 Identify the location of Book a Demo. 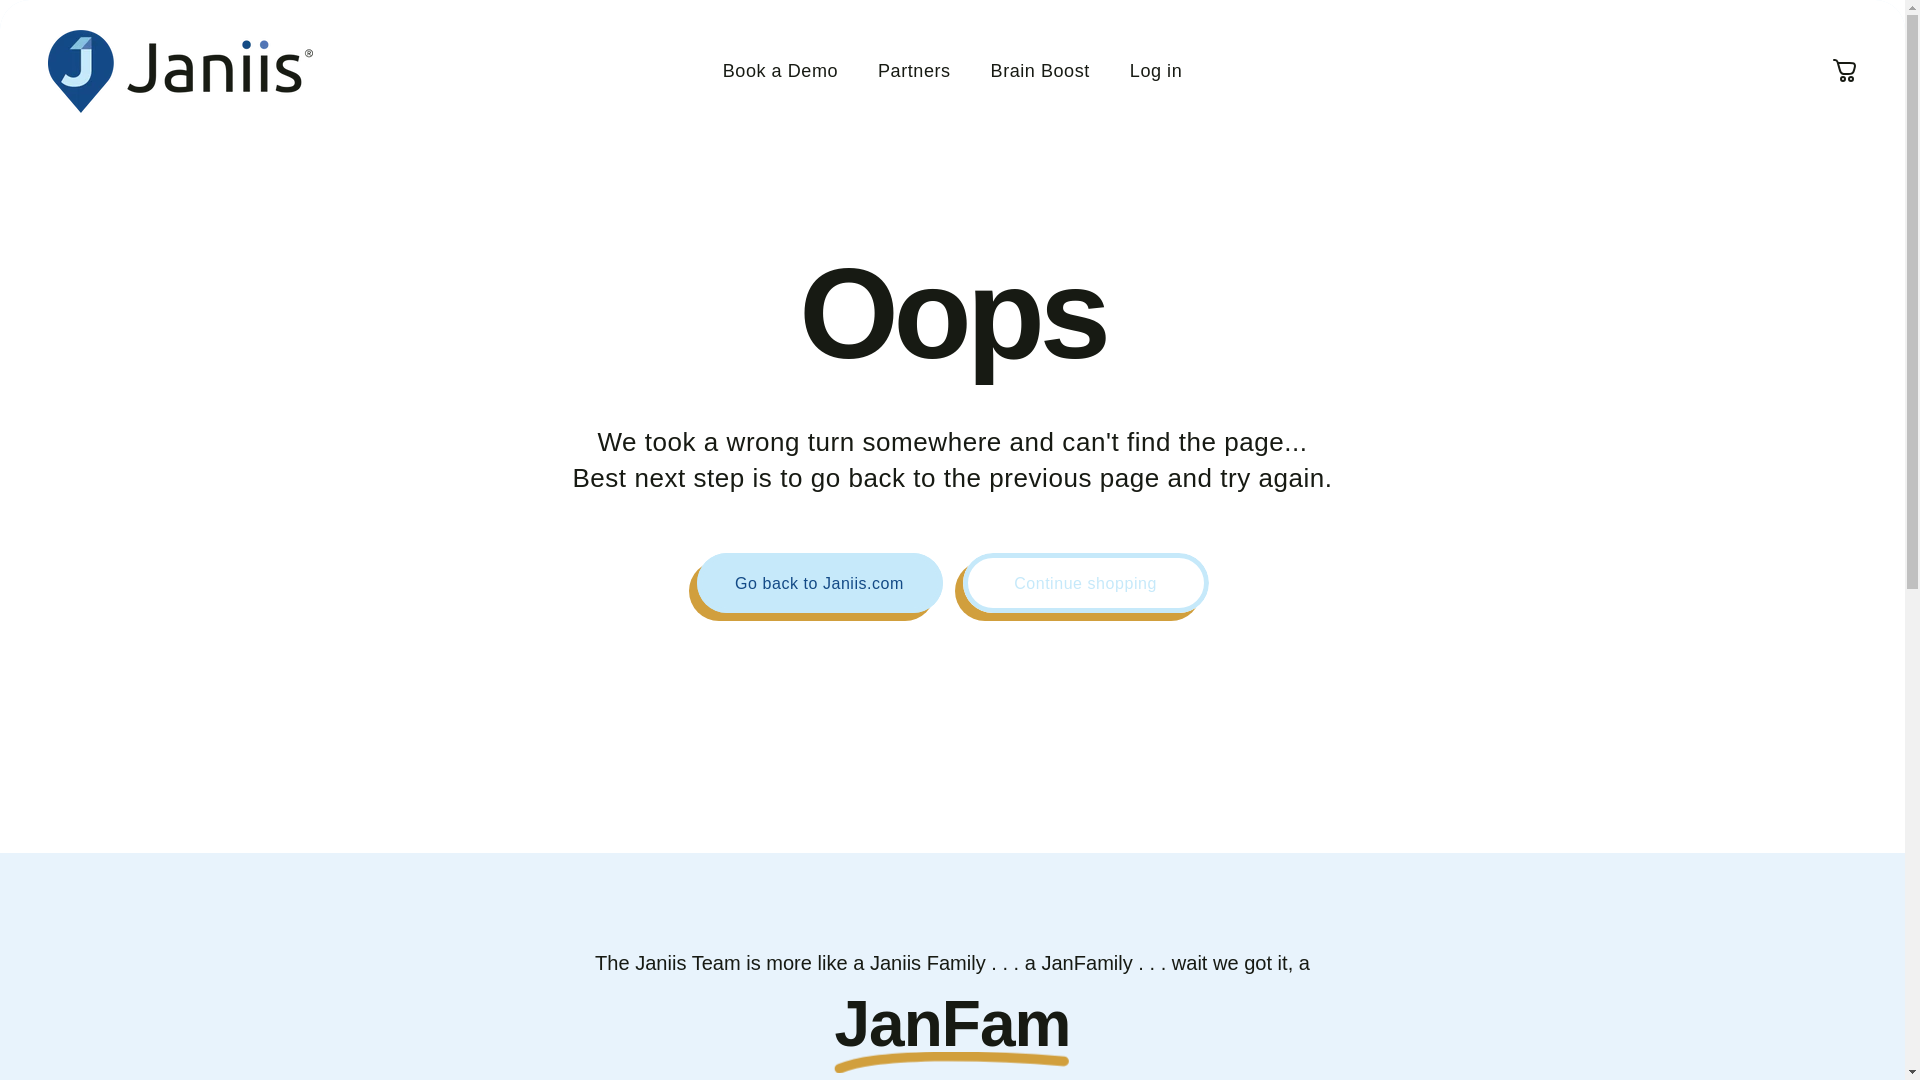
(780, 70).